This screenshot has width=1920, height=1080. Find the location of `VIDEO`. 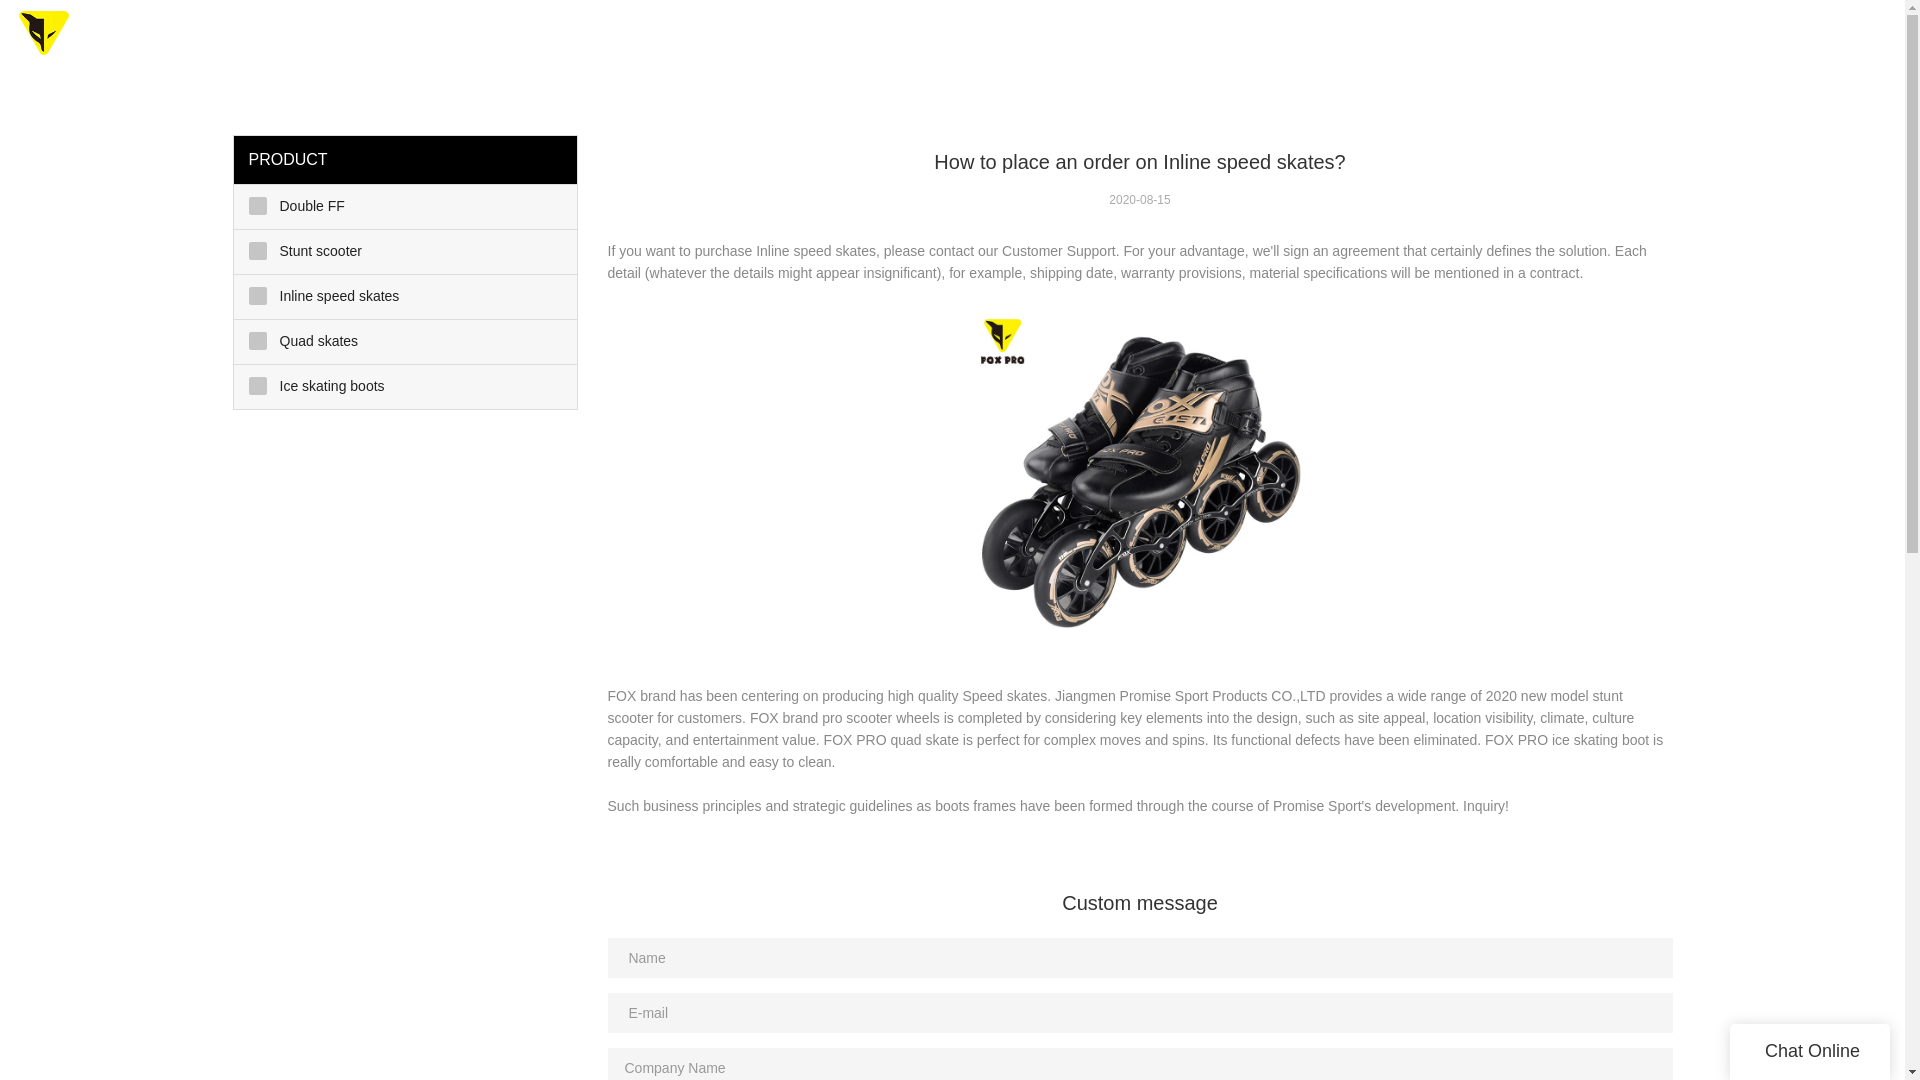

VIDEO is located at coordinates (1388, 40).